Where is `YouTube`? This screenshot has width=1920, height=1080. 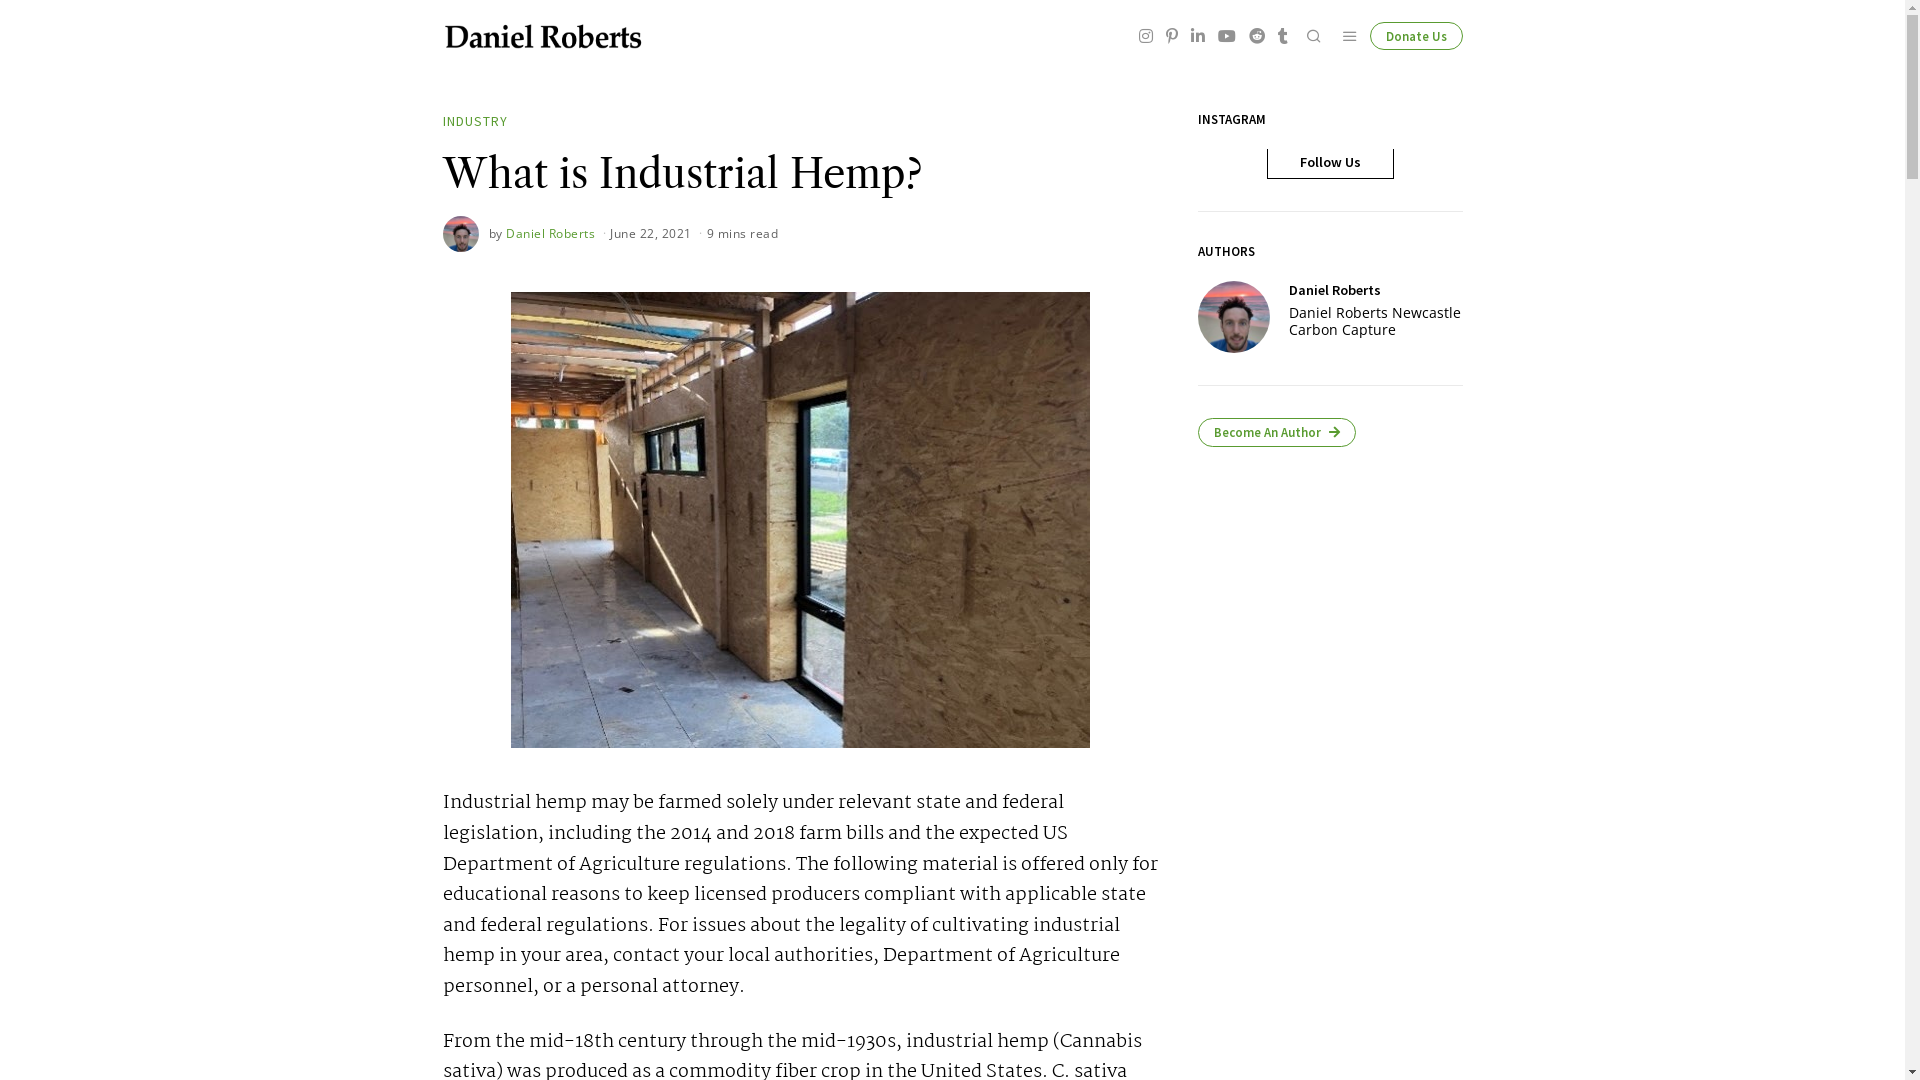
YouTube is located at coordinates (1226, 36).